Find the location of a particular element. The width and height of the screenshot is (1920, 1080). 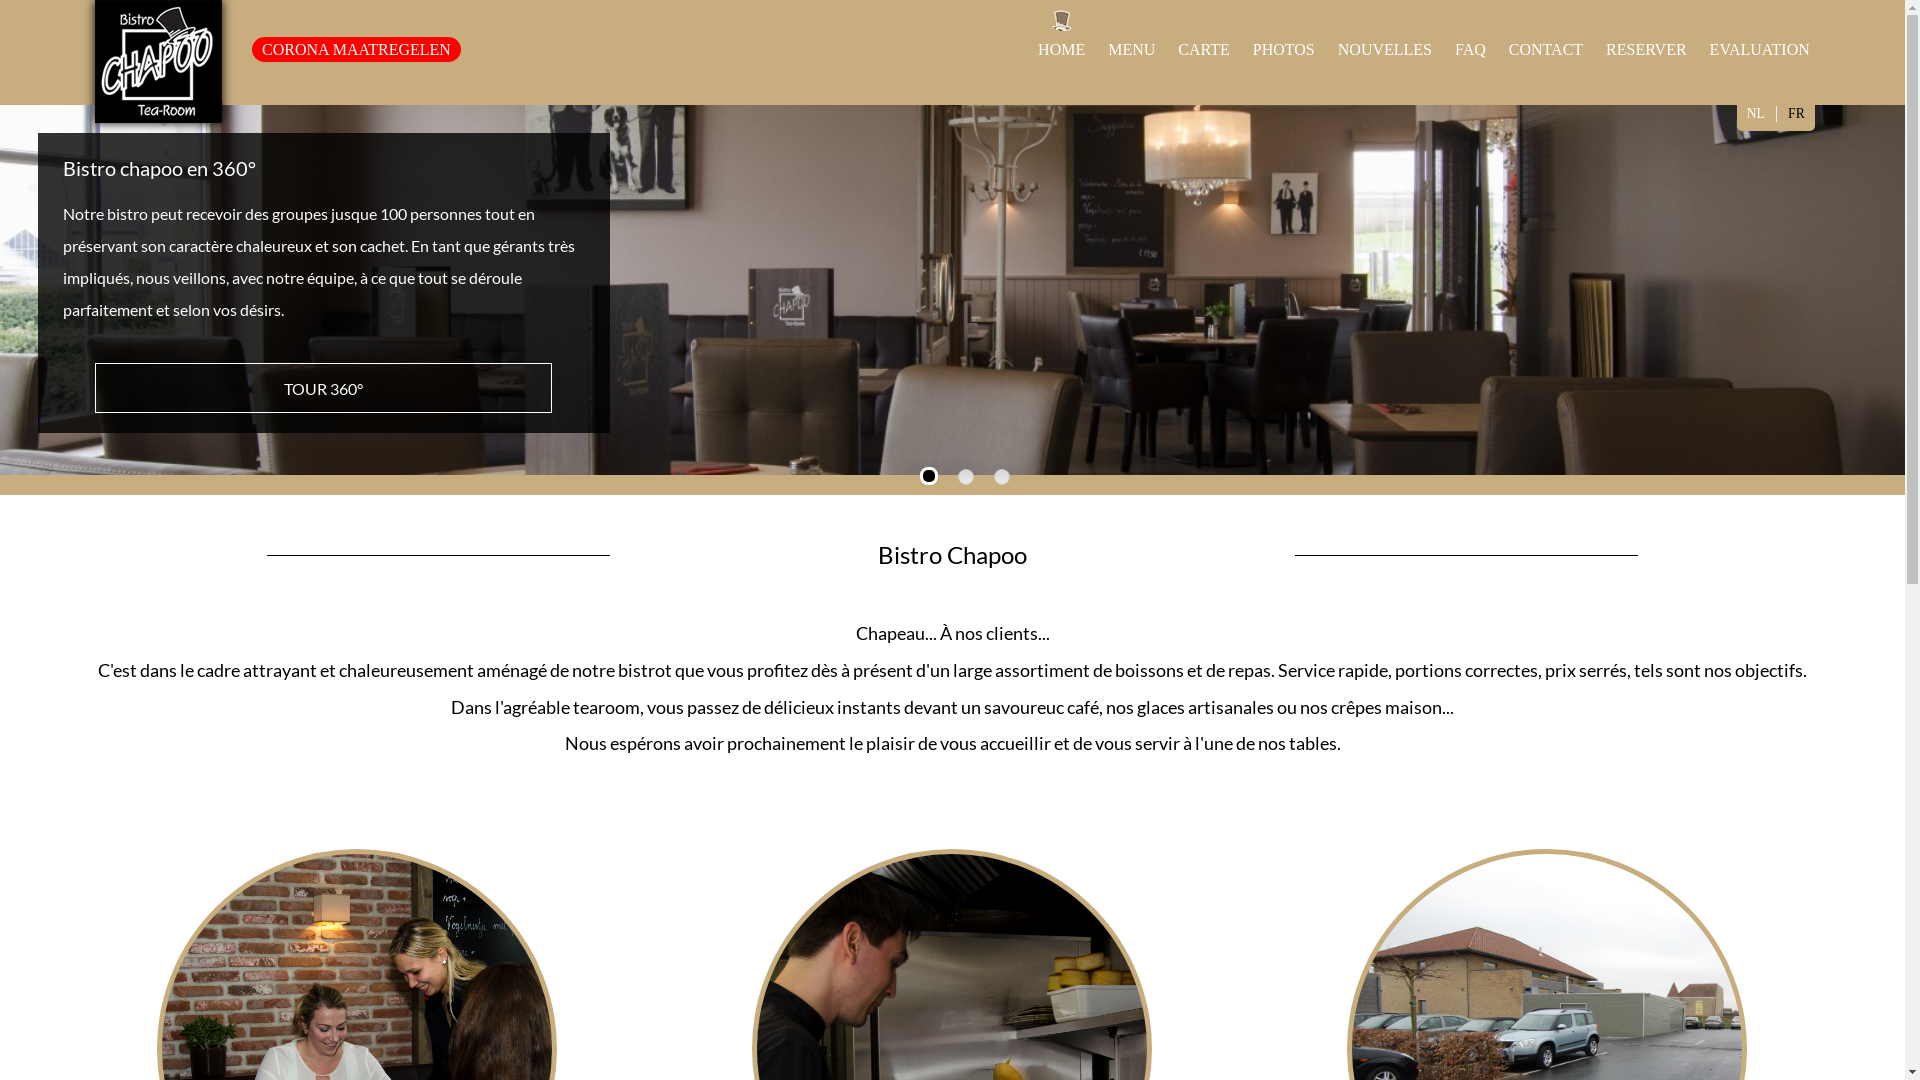

NL is located at coordinates (1756, 114).